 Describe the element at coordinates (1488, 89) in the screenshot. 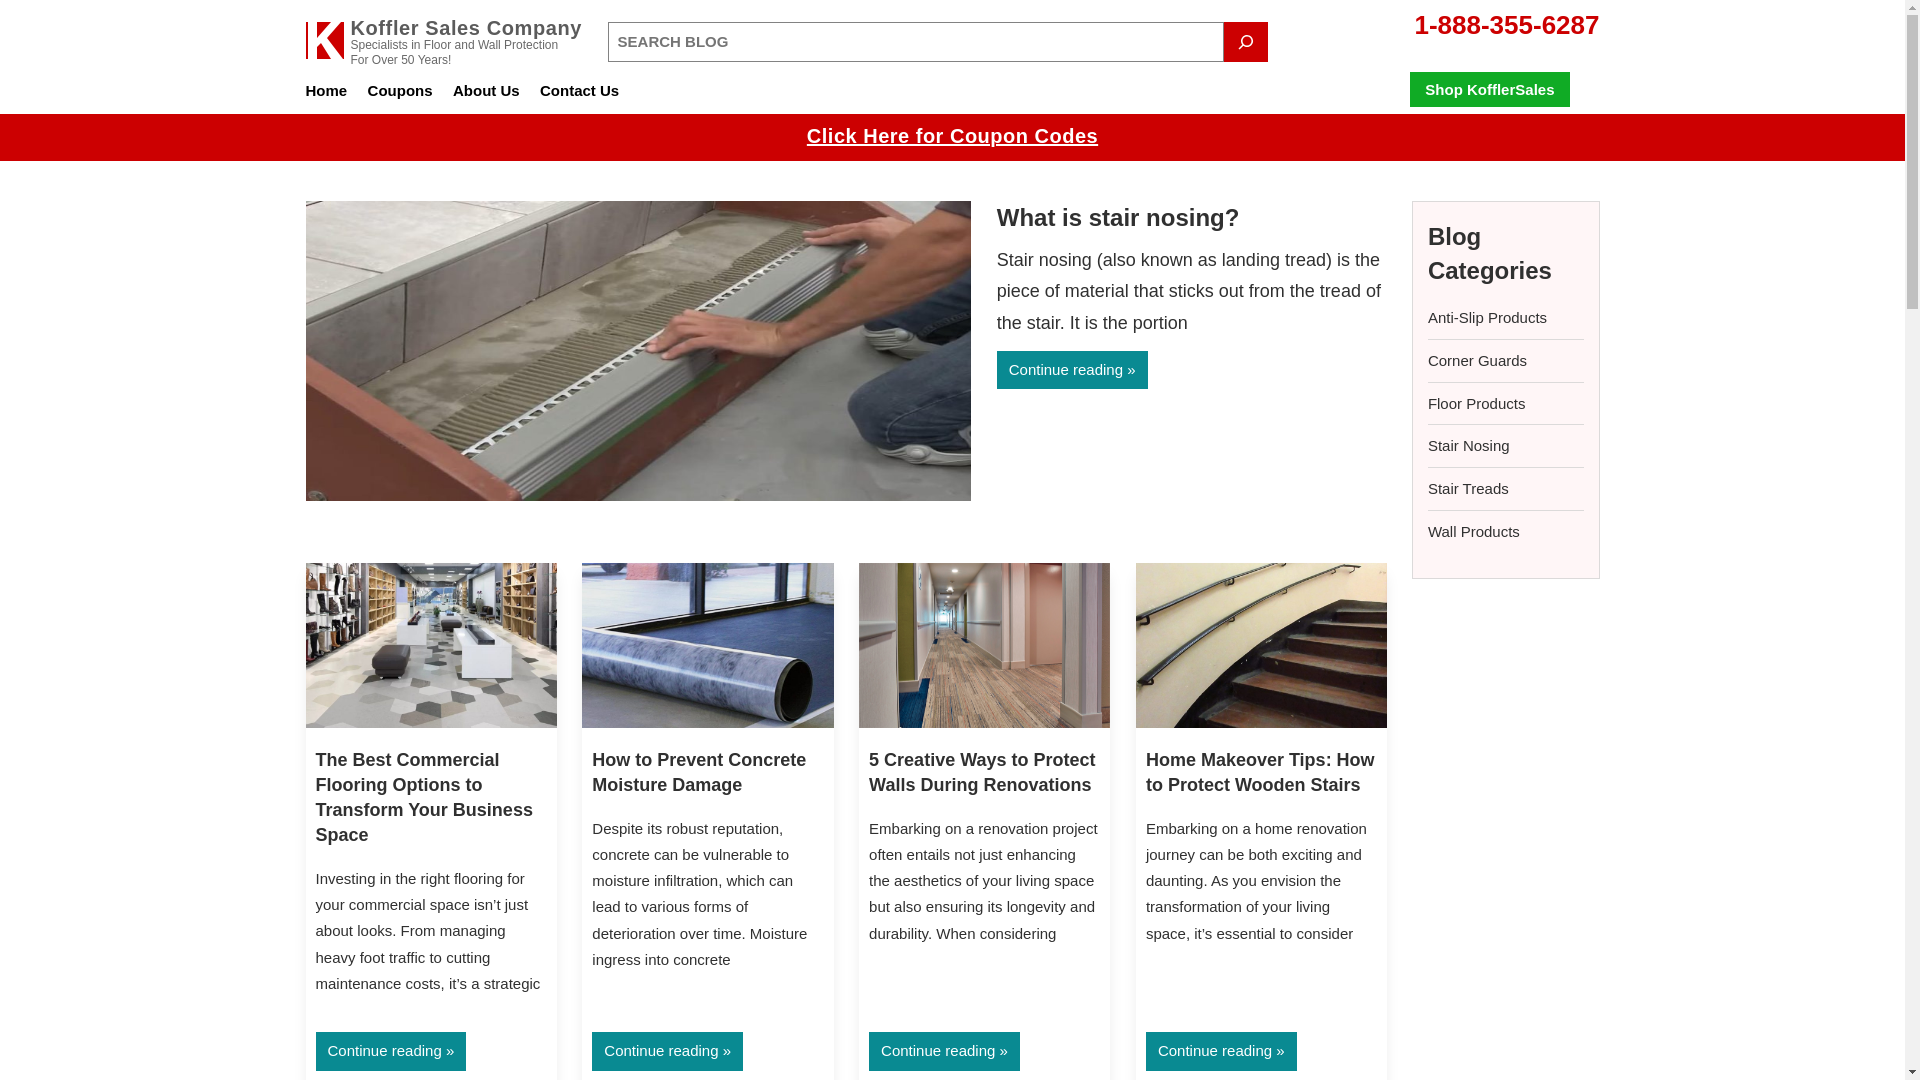

I see `Shop KofflerSales` at that location.